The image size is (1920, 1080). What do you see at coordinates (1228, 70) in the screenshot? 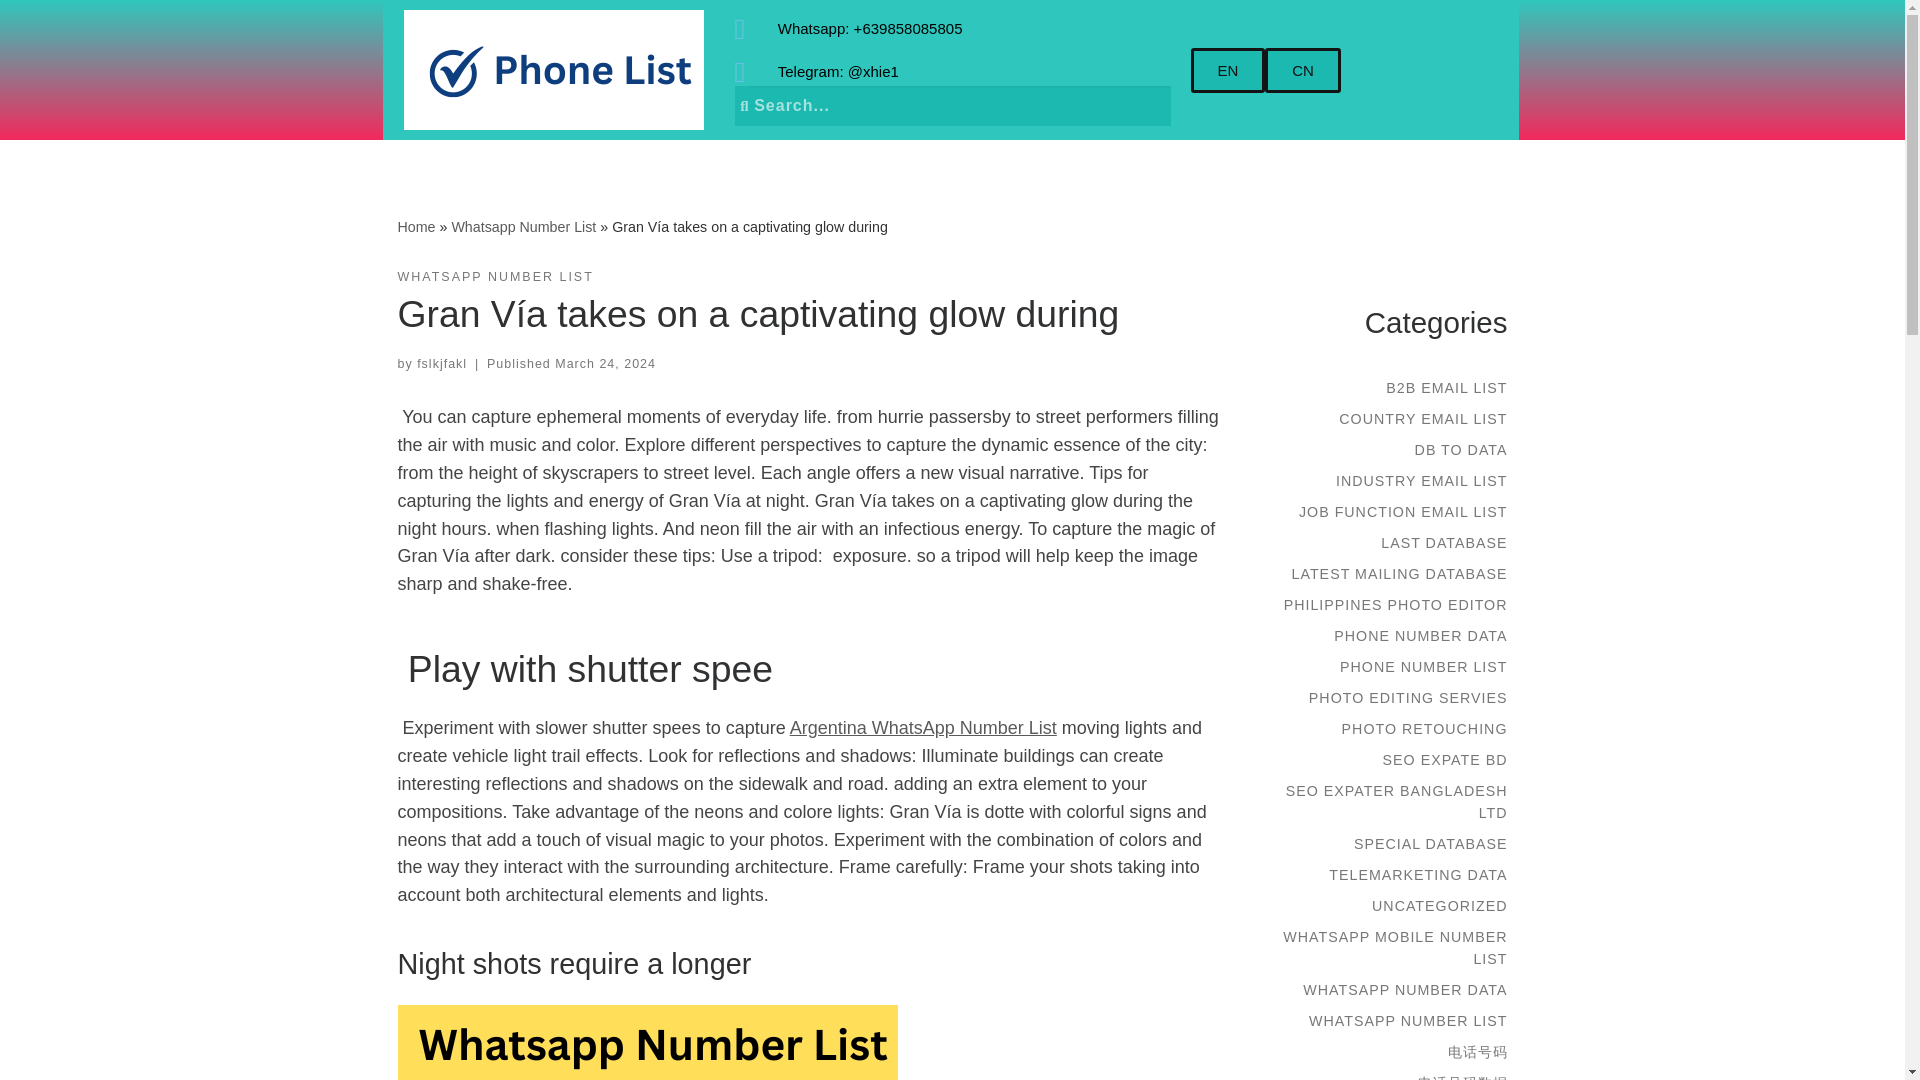
I see `EN` at bounding box center [1228, 70].